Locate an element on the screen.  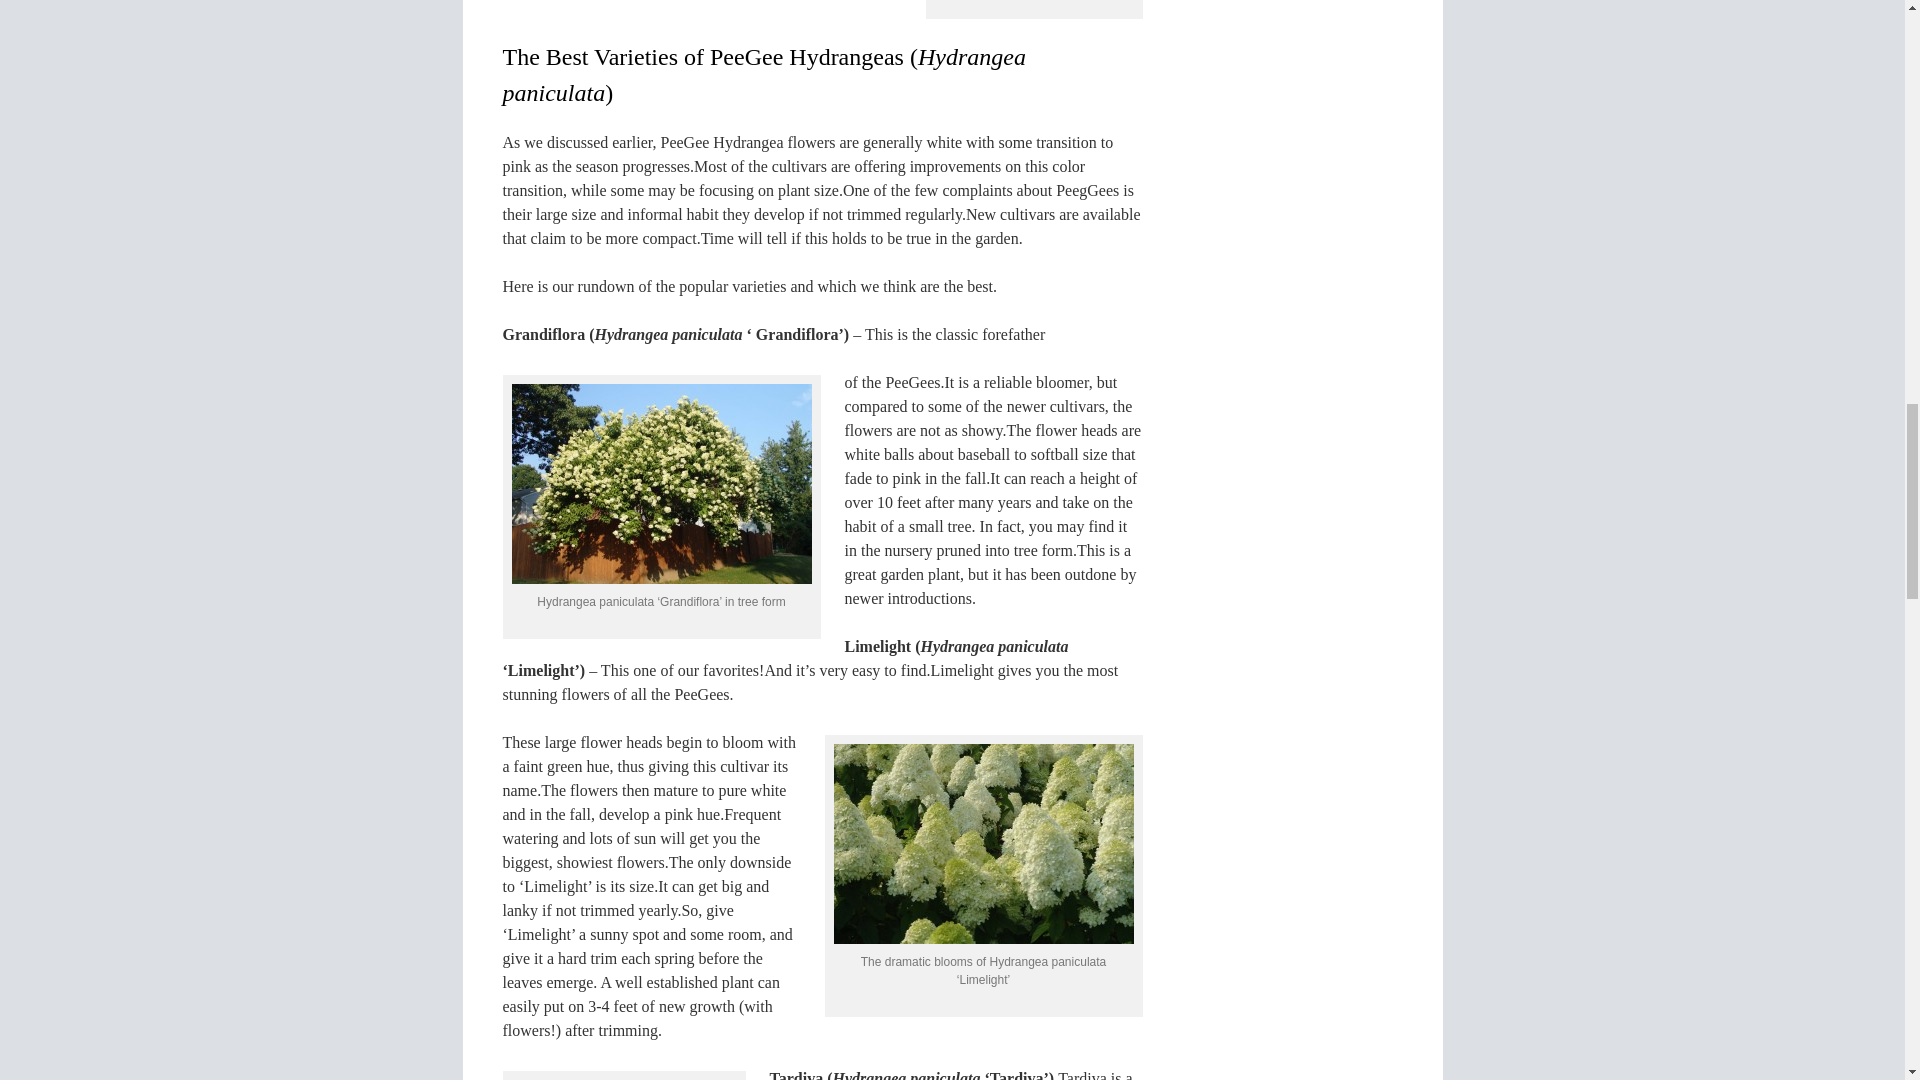
hydrangea paniculata 'Limelight' bloom is located at coordinates (984, 844).